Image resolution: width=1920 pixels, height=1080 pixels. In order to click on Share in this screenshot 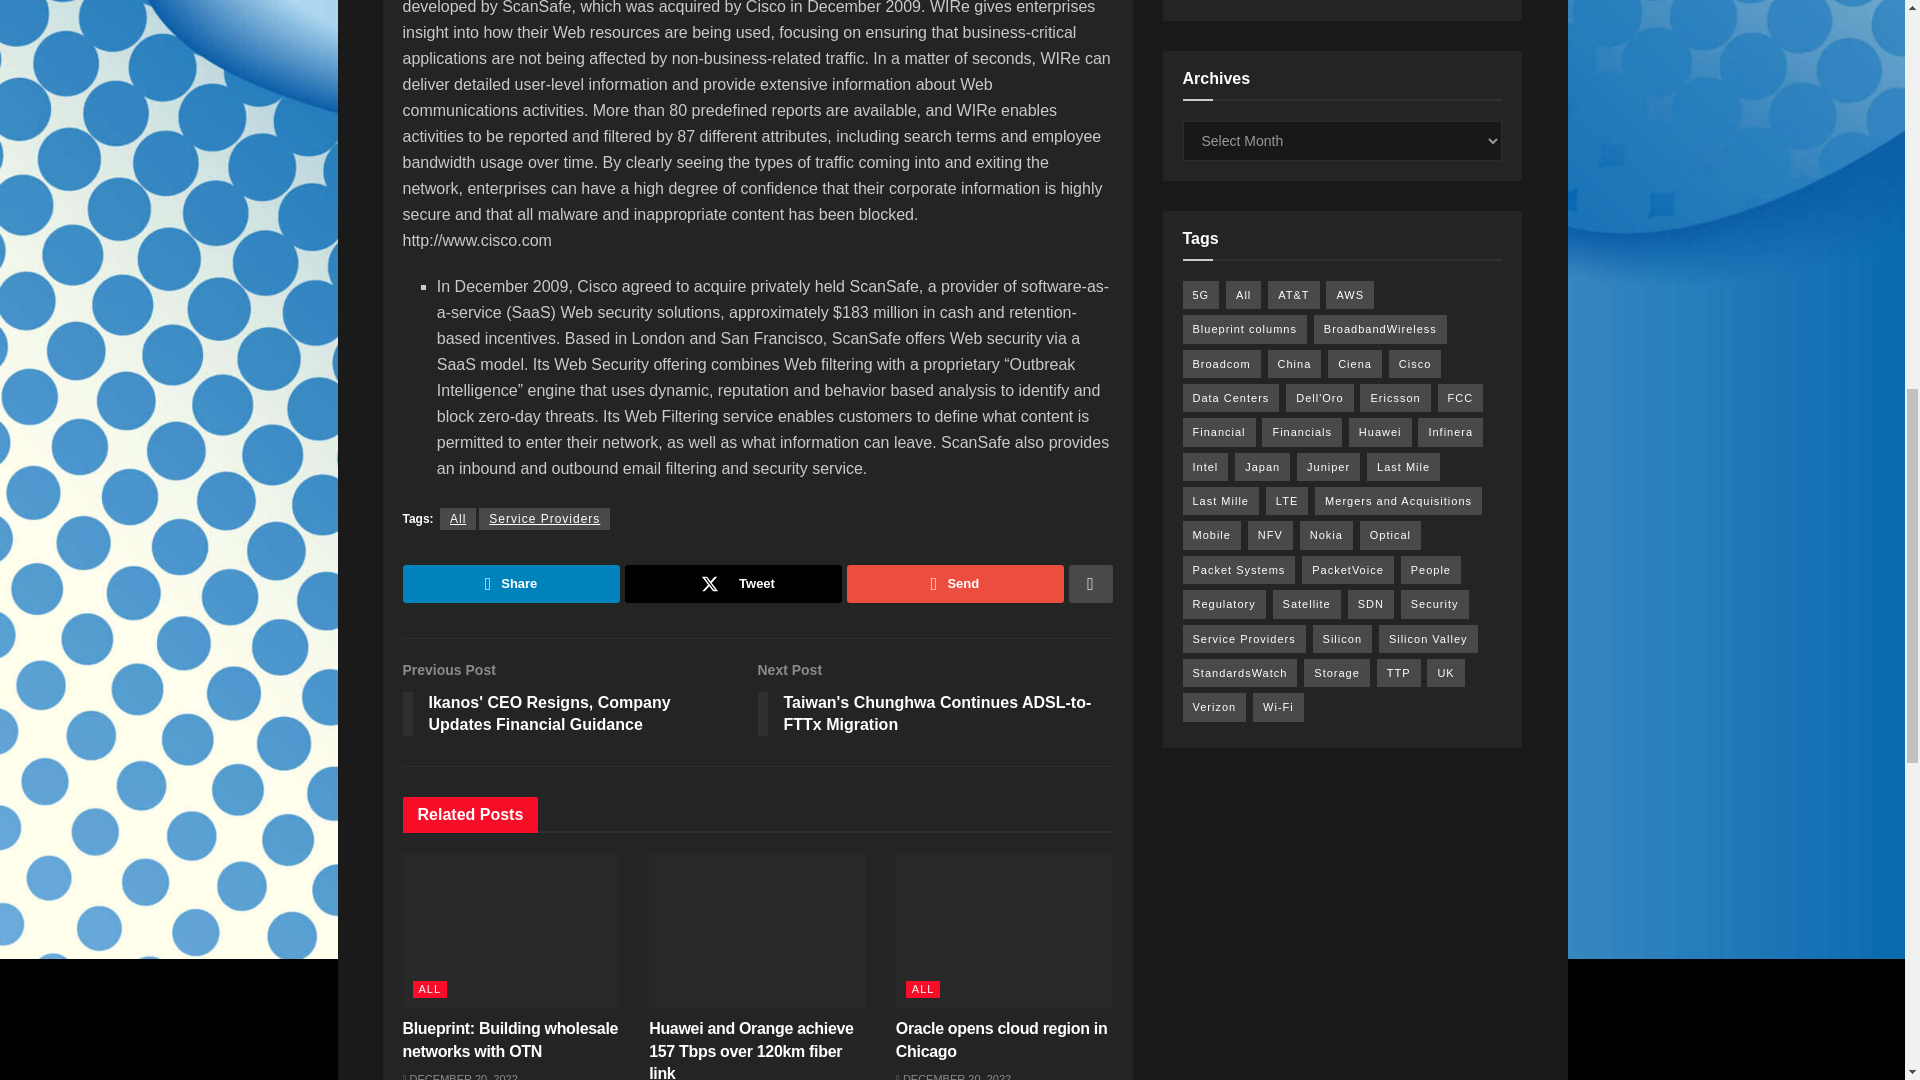, I will do `click(936, 702)`.